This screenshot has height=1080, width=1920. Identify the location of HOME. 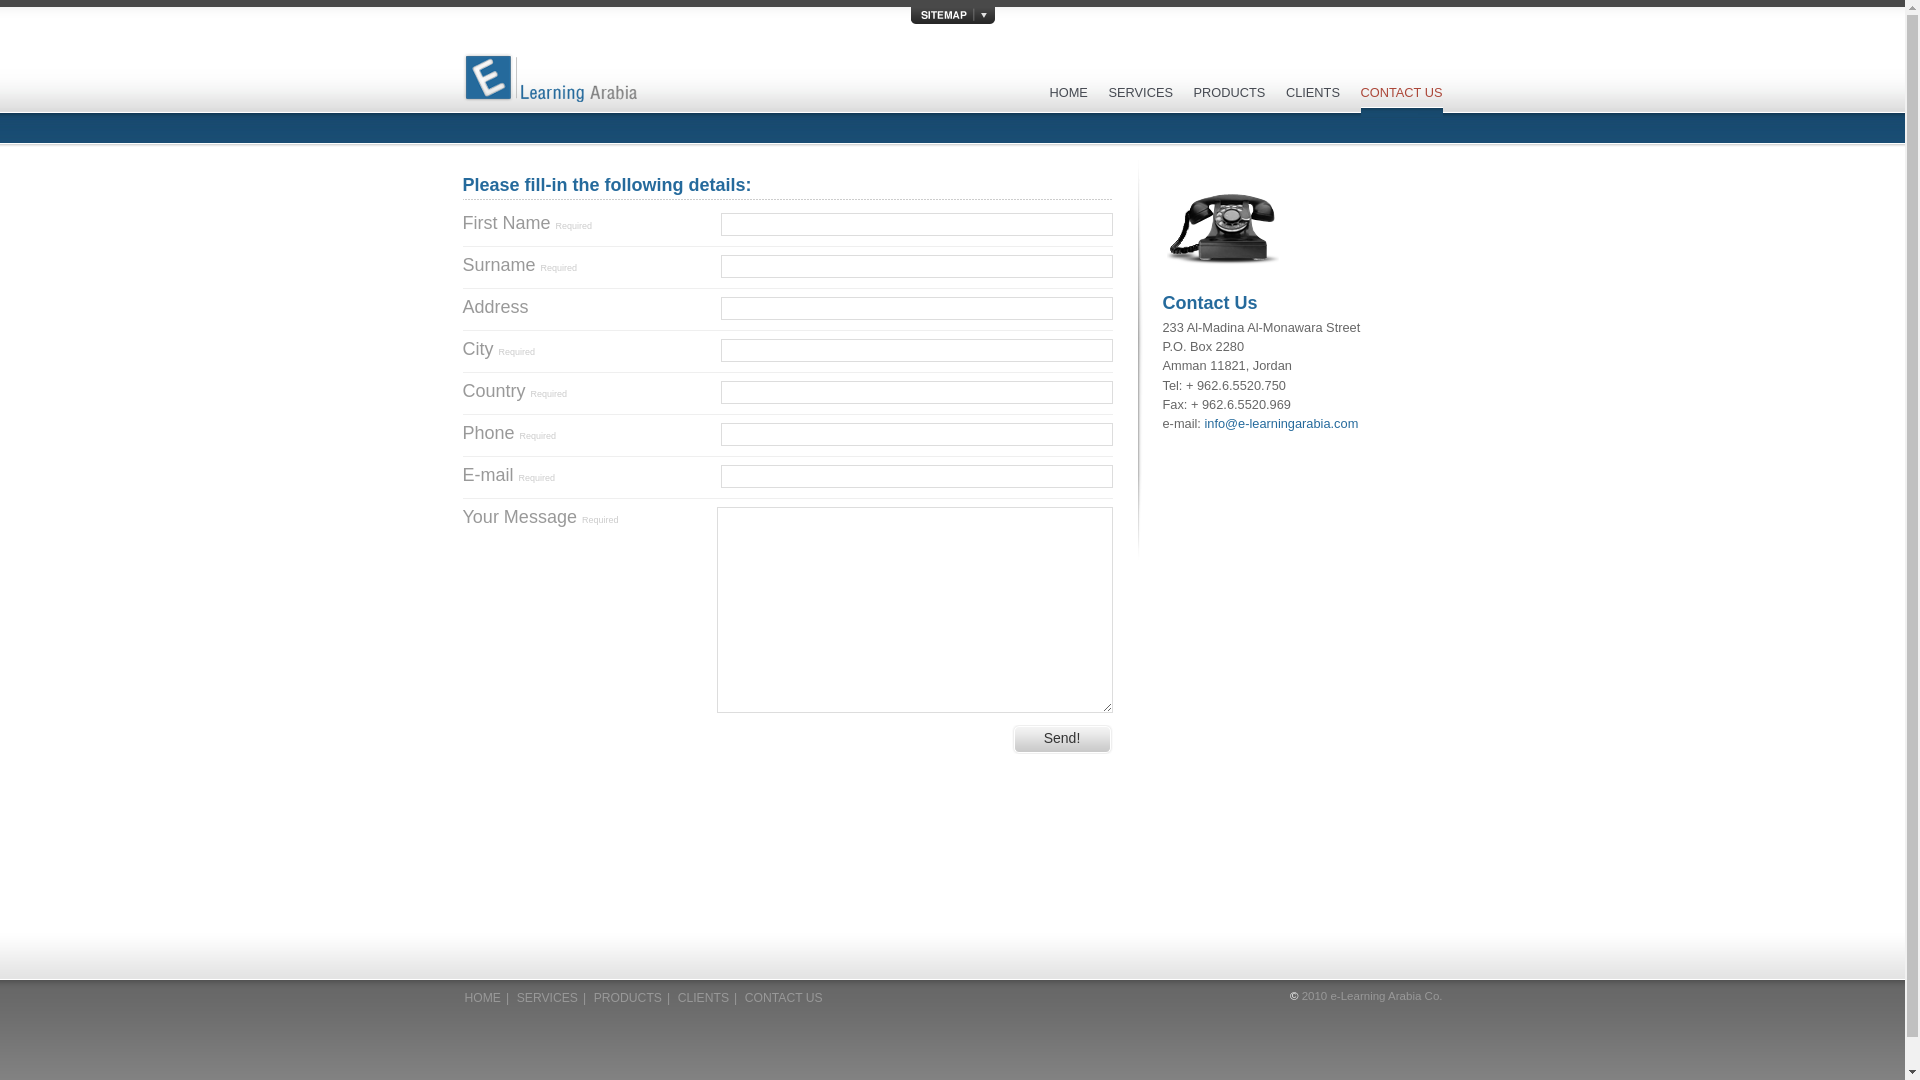
(482, 998).